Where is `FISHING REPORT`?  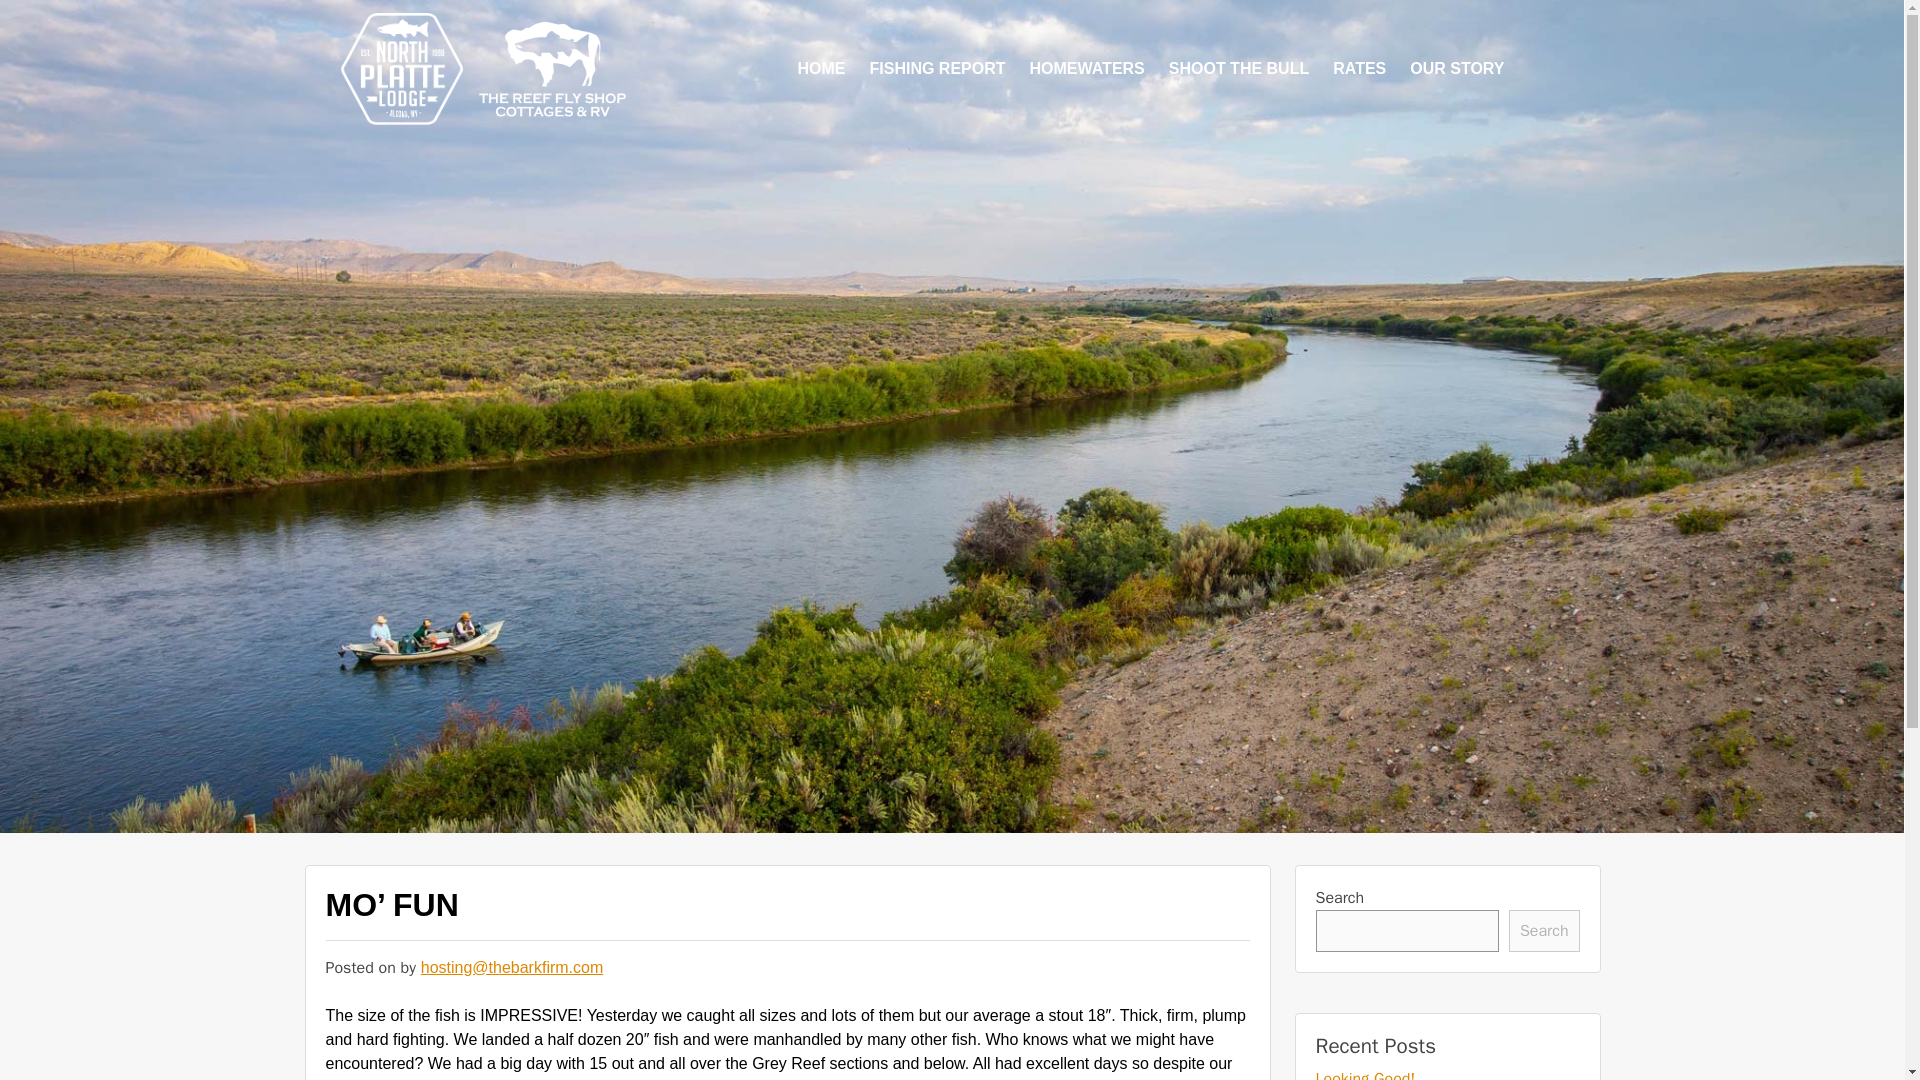 FISHING REPORT is located at coordinates (938, 68).